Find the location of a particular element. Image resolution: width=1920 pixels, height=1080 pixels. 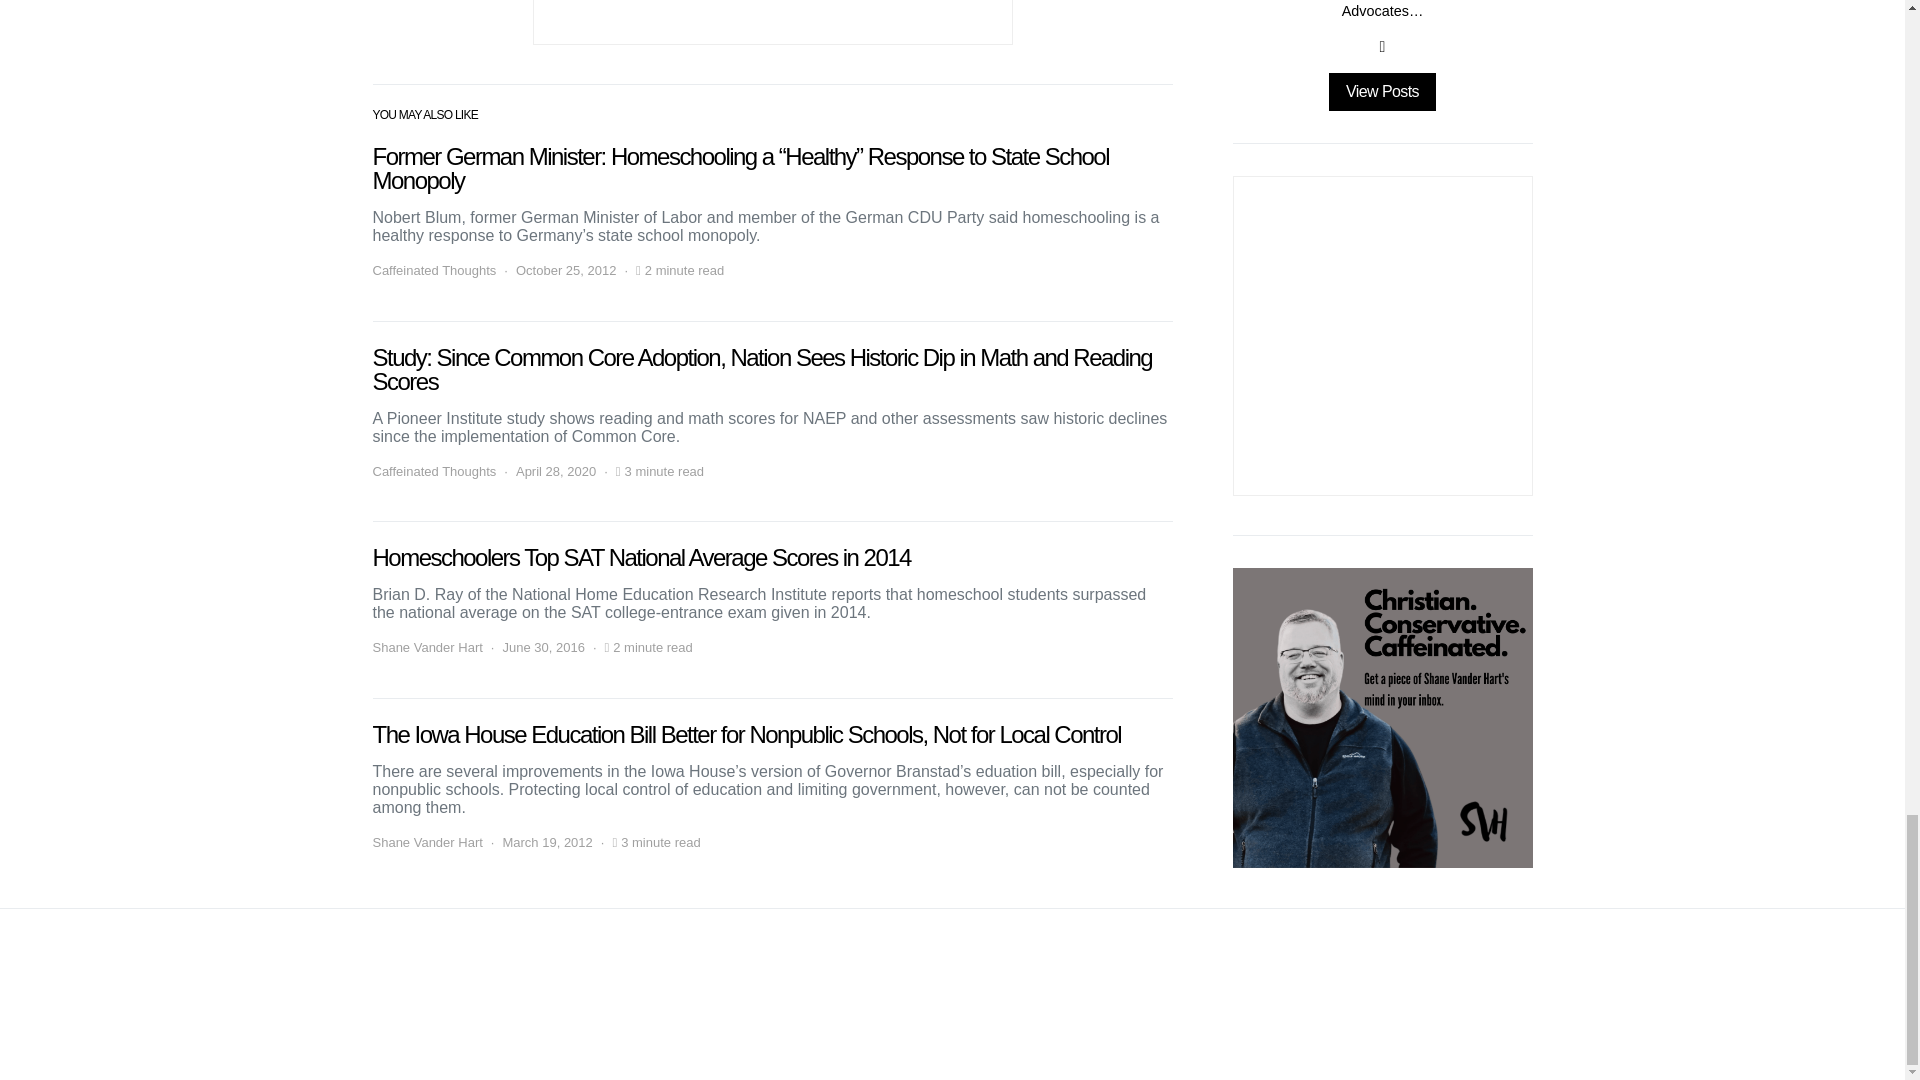

View all posts by Caffeinated Thoughts is located at coordinates (434, 472).